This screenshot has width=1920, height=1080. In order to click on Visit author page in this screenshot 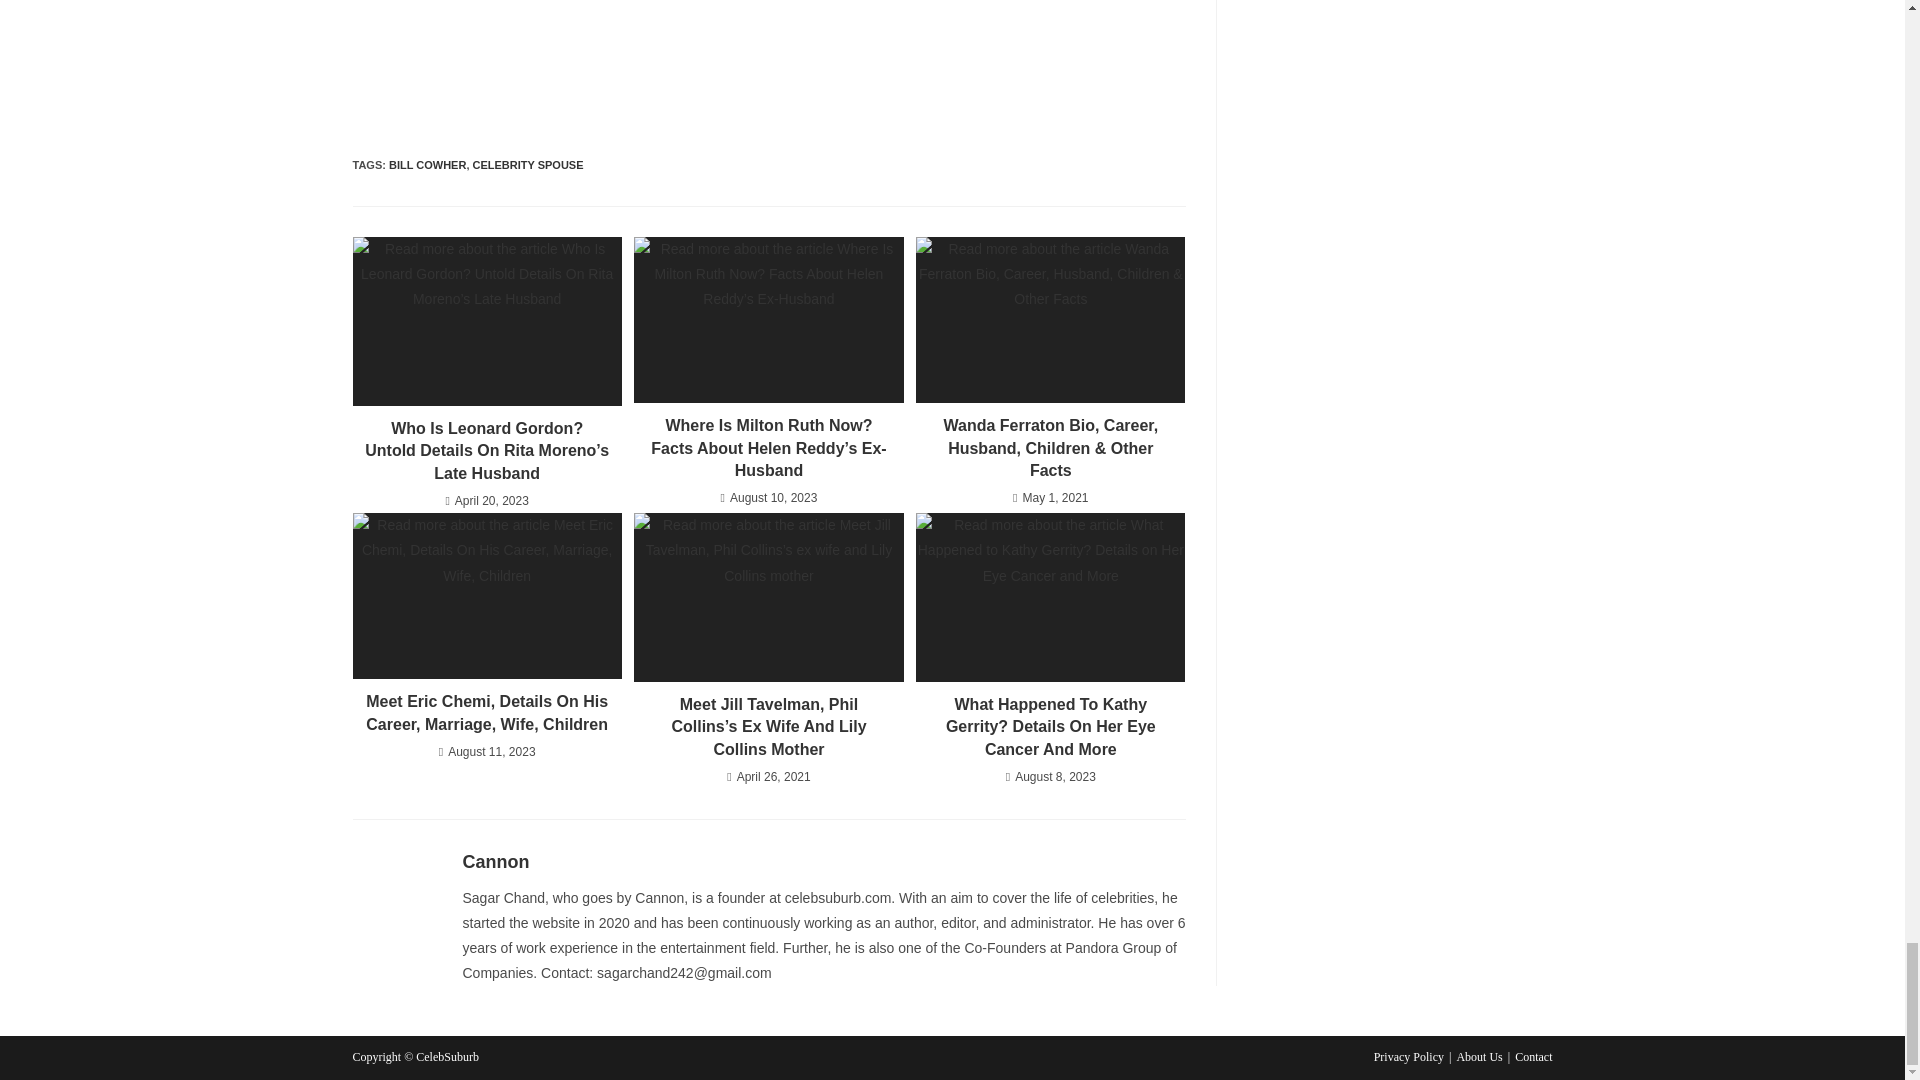, I will do `click(496, 862)`.